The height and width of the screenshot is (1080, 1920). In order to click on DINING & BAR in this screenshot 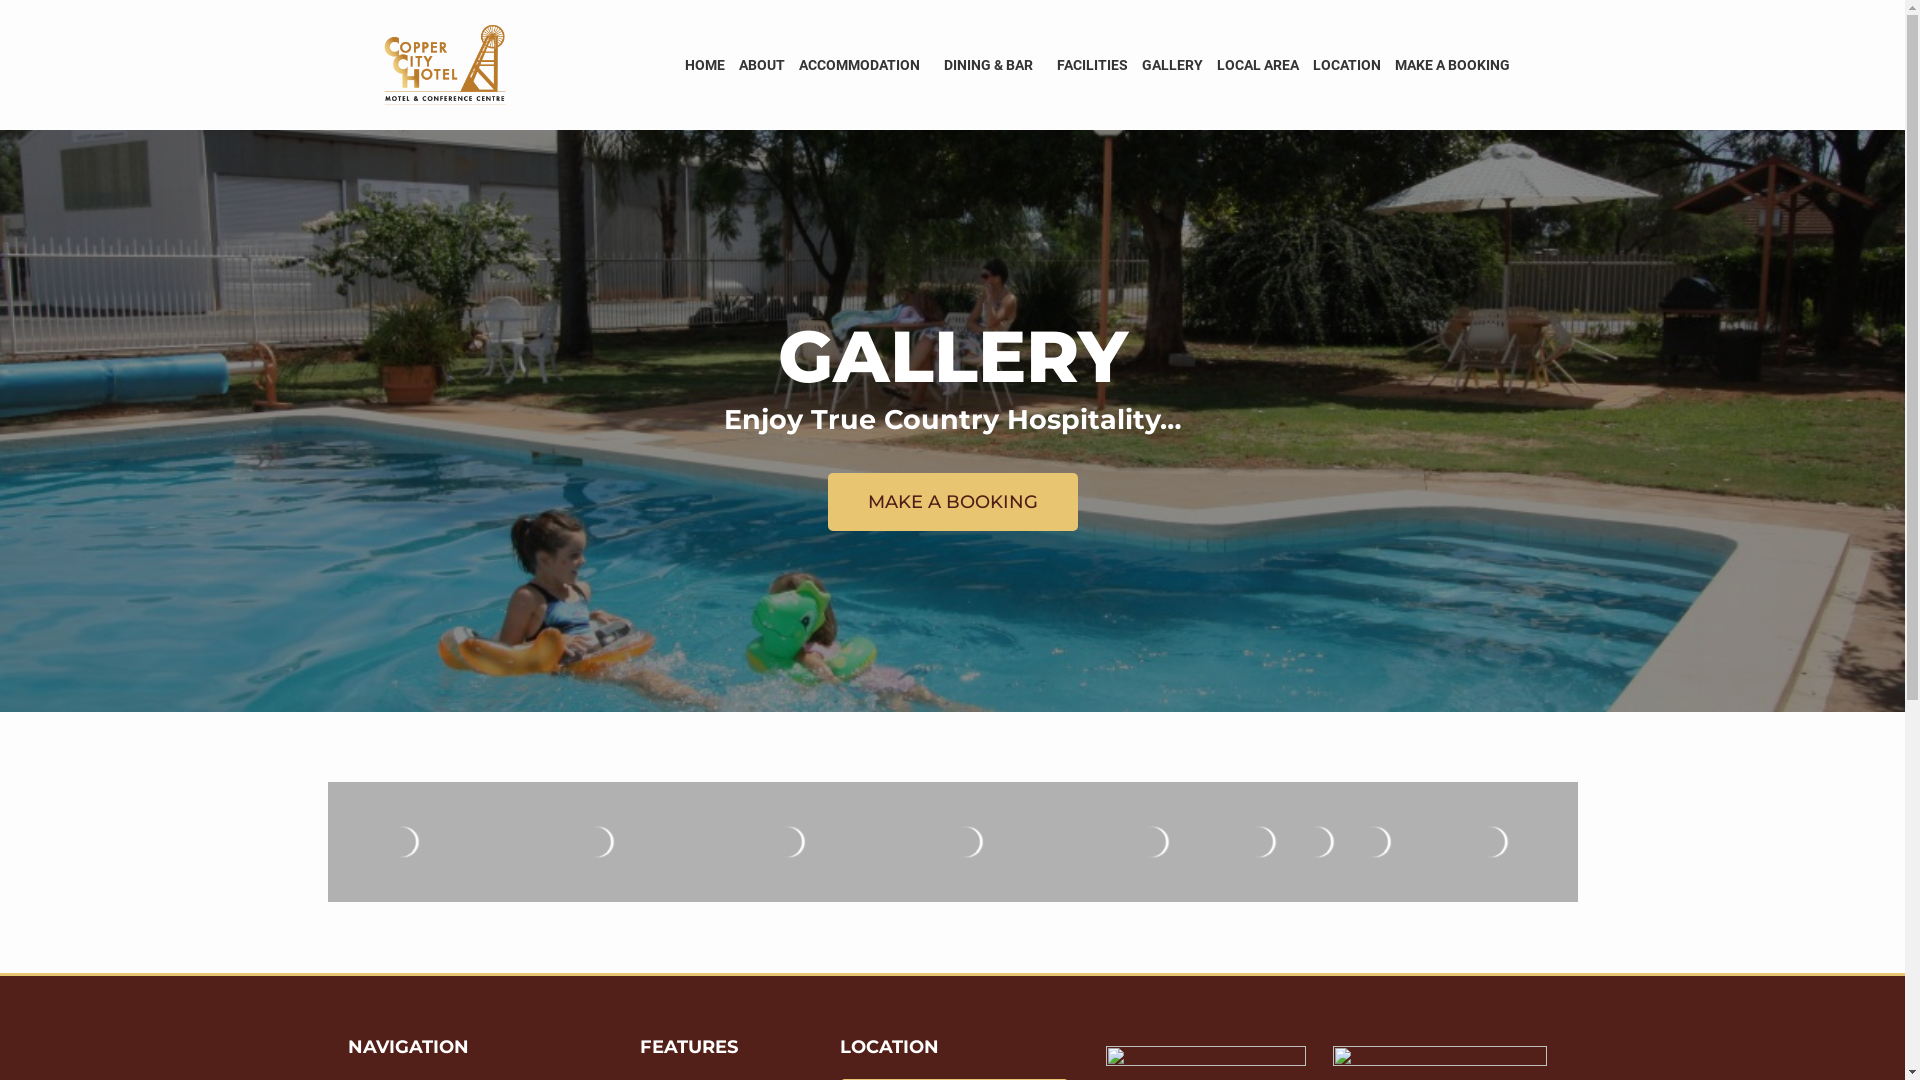, I will do `click(992, 65)`.